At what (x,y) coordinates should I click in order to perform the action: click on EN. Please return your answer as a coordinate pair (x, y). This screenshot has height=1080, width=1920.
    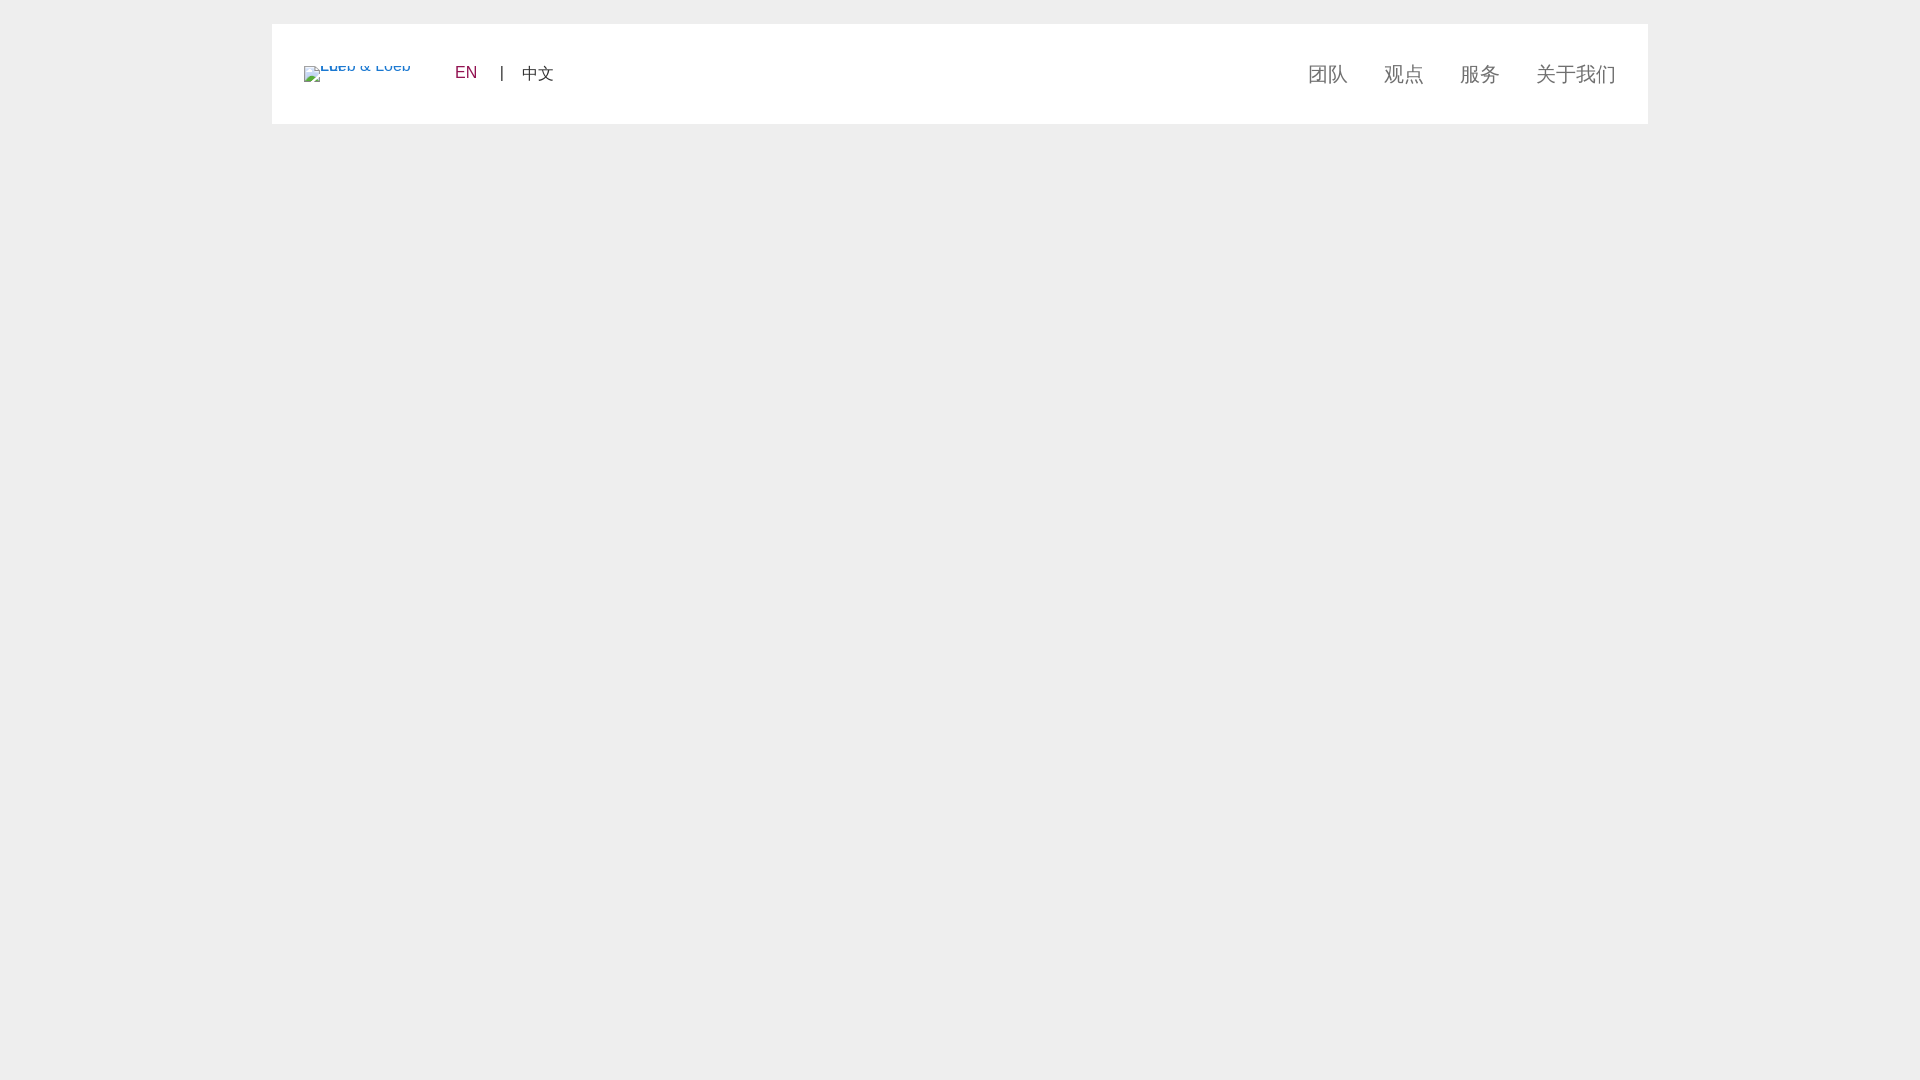
    Looking at the image, I should click on (475, 72).